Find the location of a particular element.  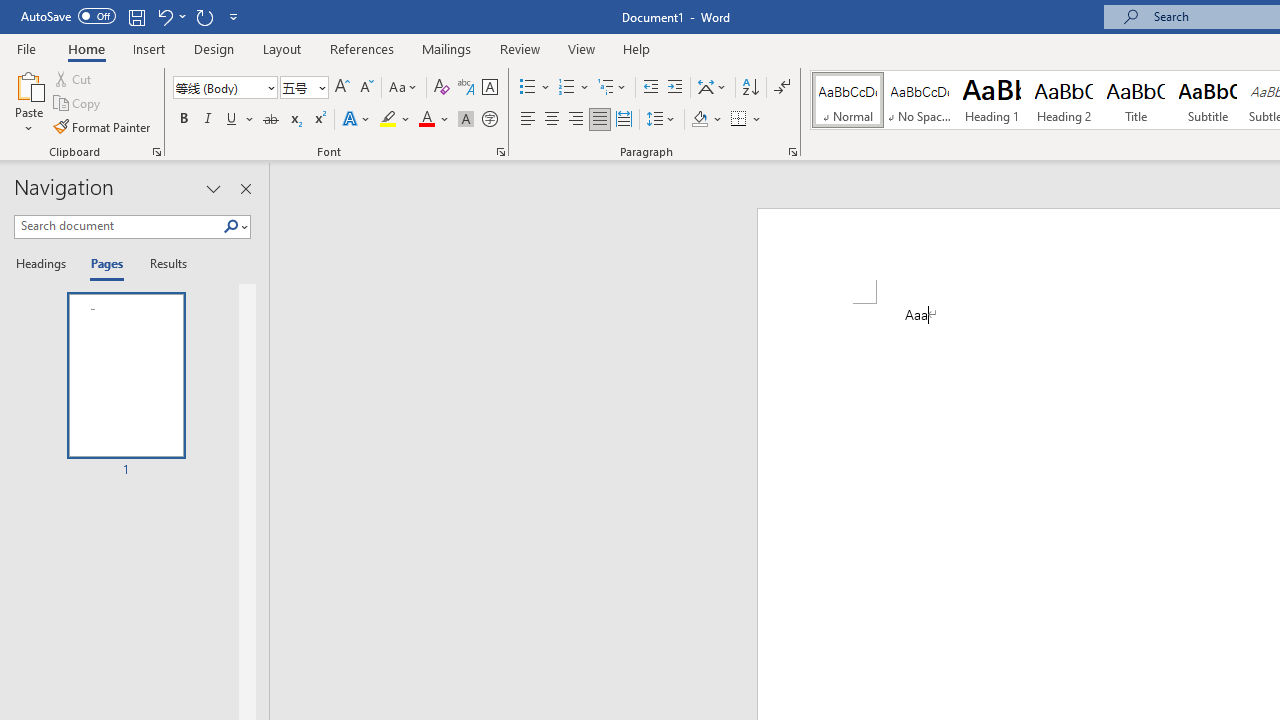

View is located at coordinates (582, 48).